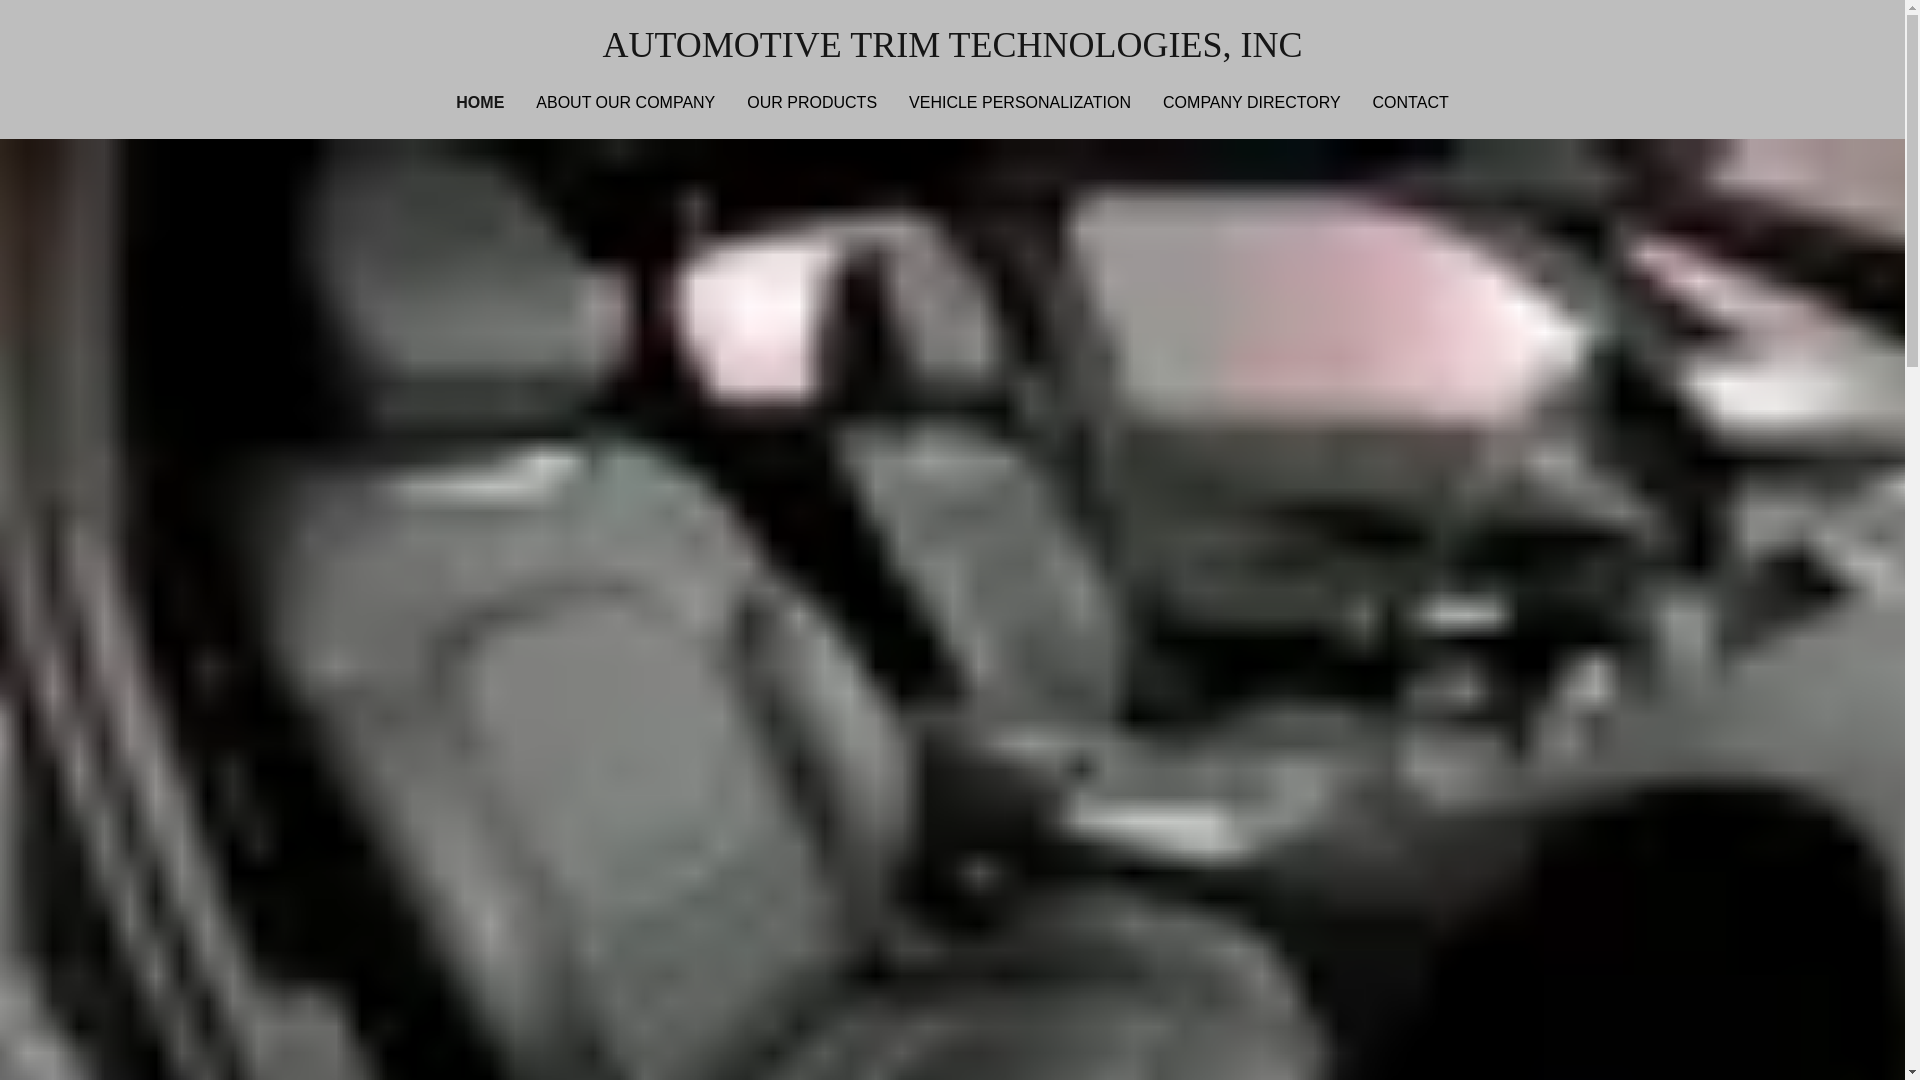 The width and height of the screenshot is (1920, 1080). What do you see at coordinates (625, 102) in the screenshot?
I see `ABOUT OUR COMPANY` at bounding box center [625, 102].